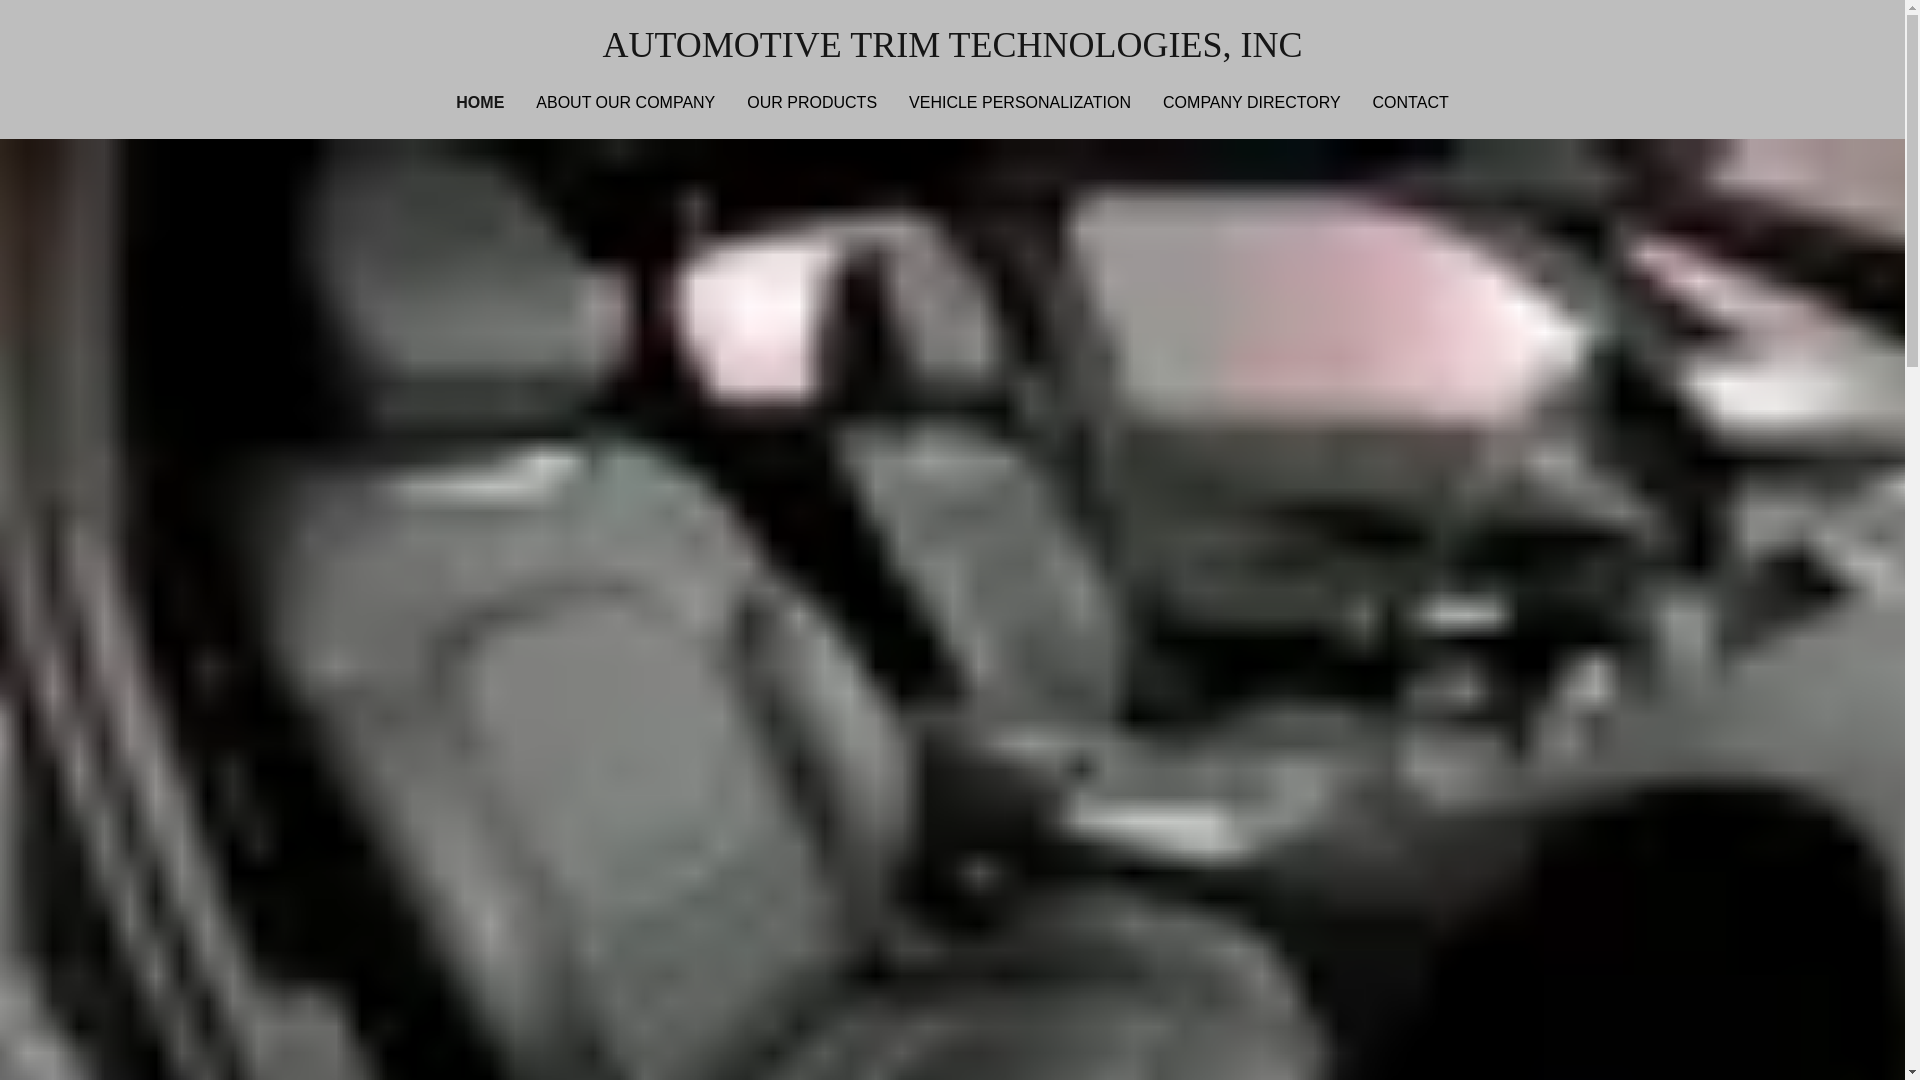 The width and height of the screenshot is (1920, 1080). What do you see at coordinates (625, 102) in the screenshot?
I see `ABOUT OUR COMPANY` at bounding box center [625, 102].